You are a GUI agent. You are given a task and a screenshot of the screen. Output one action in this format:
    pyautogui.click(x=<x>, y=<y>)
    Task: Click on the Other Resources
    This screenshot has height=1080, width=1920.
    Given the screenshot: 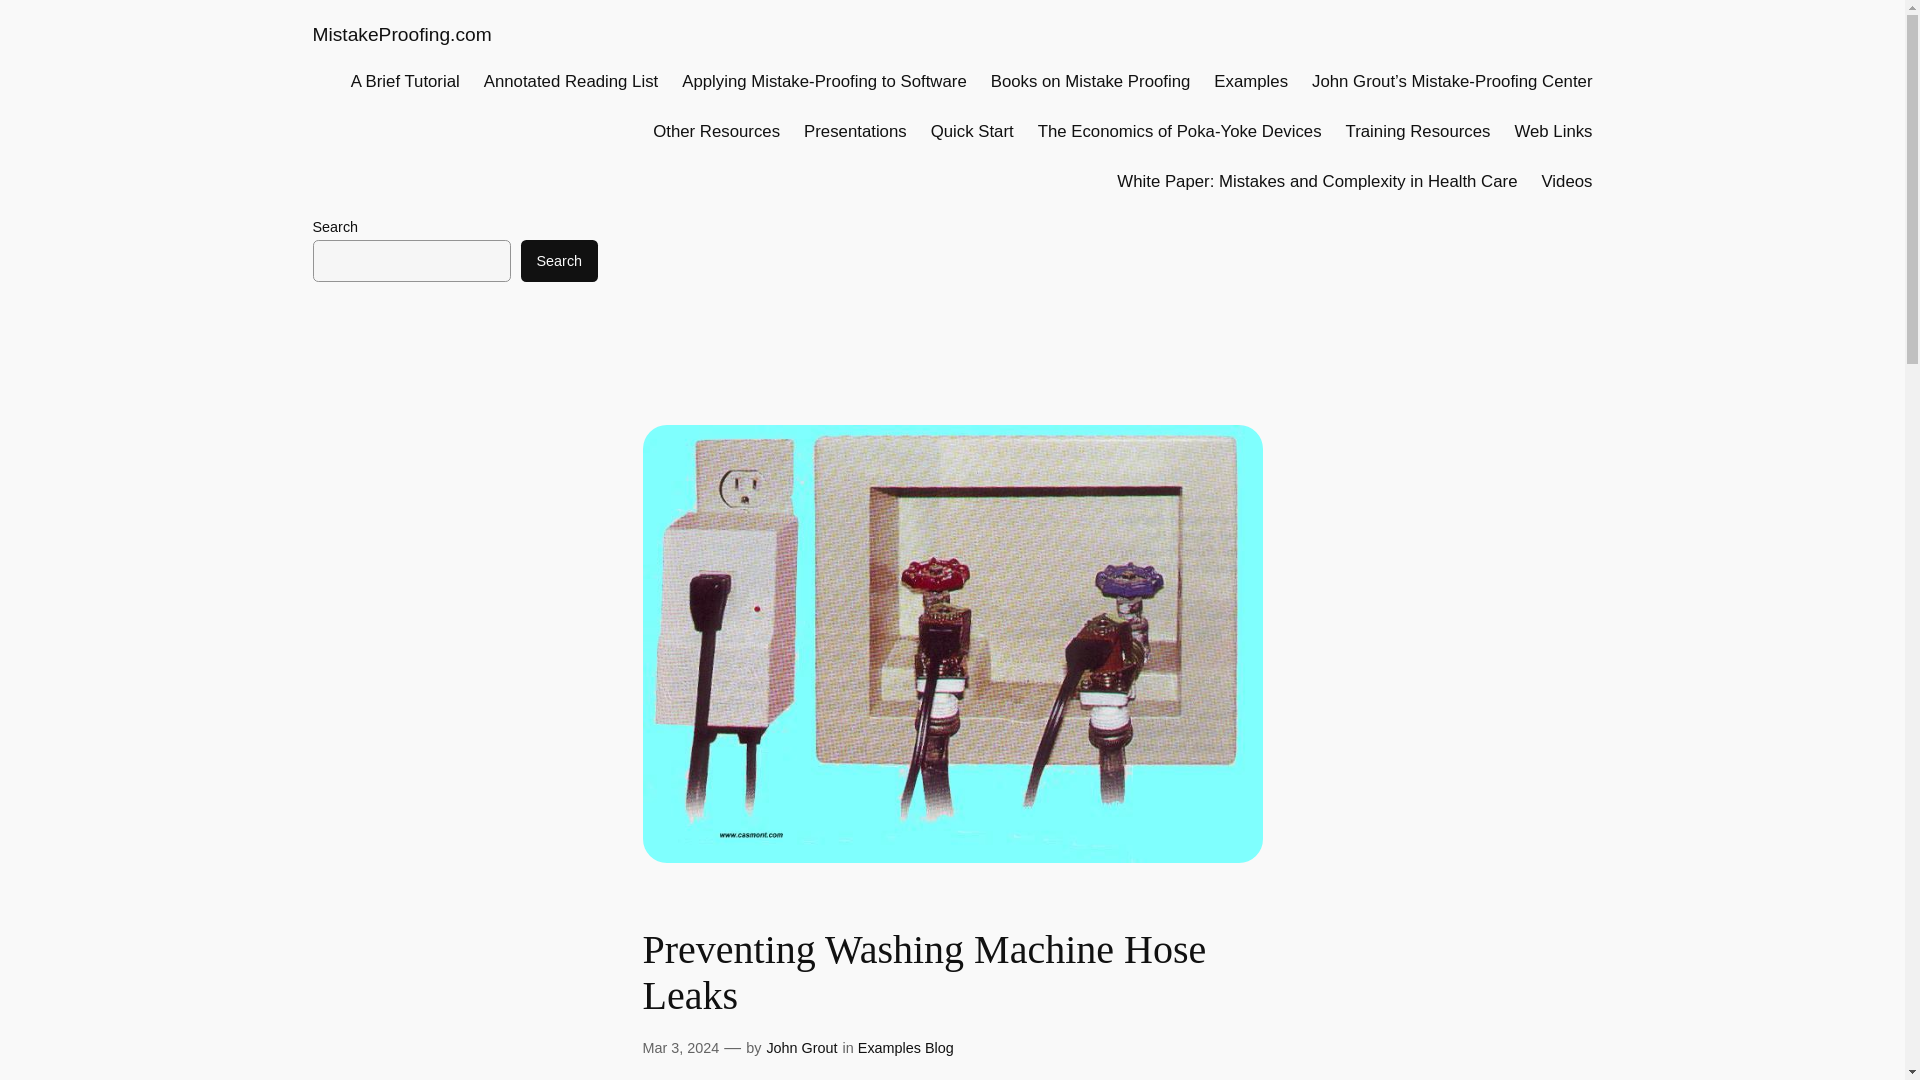 What is the action you would take?
    pyautogui.click(x=716, y=131)
    